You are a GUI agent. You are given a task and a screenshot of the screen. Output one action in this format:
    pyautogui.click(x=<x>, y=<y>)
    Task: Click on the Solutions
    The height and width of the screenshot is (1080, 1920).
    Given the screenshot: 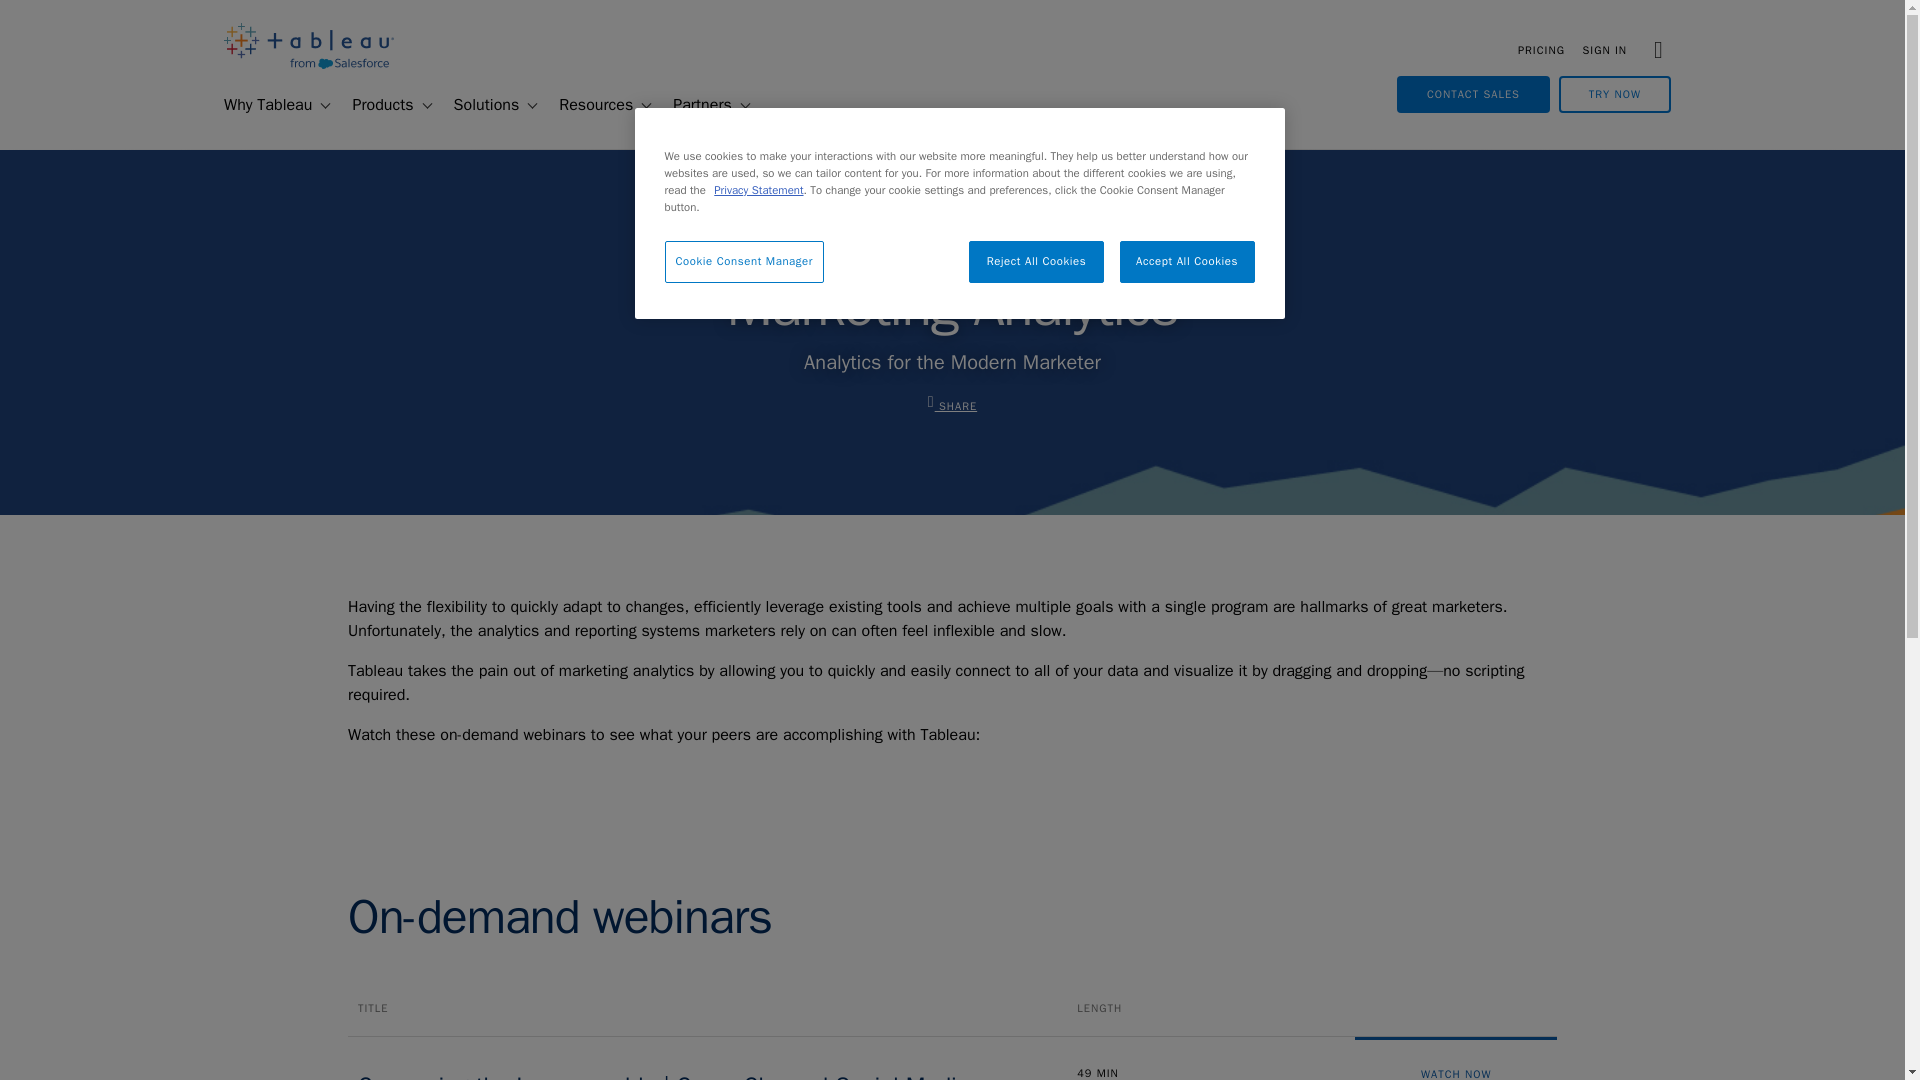 What is the action you would take?
    pyautogui.click(x=478, y=105)
    